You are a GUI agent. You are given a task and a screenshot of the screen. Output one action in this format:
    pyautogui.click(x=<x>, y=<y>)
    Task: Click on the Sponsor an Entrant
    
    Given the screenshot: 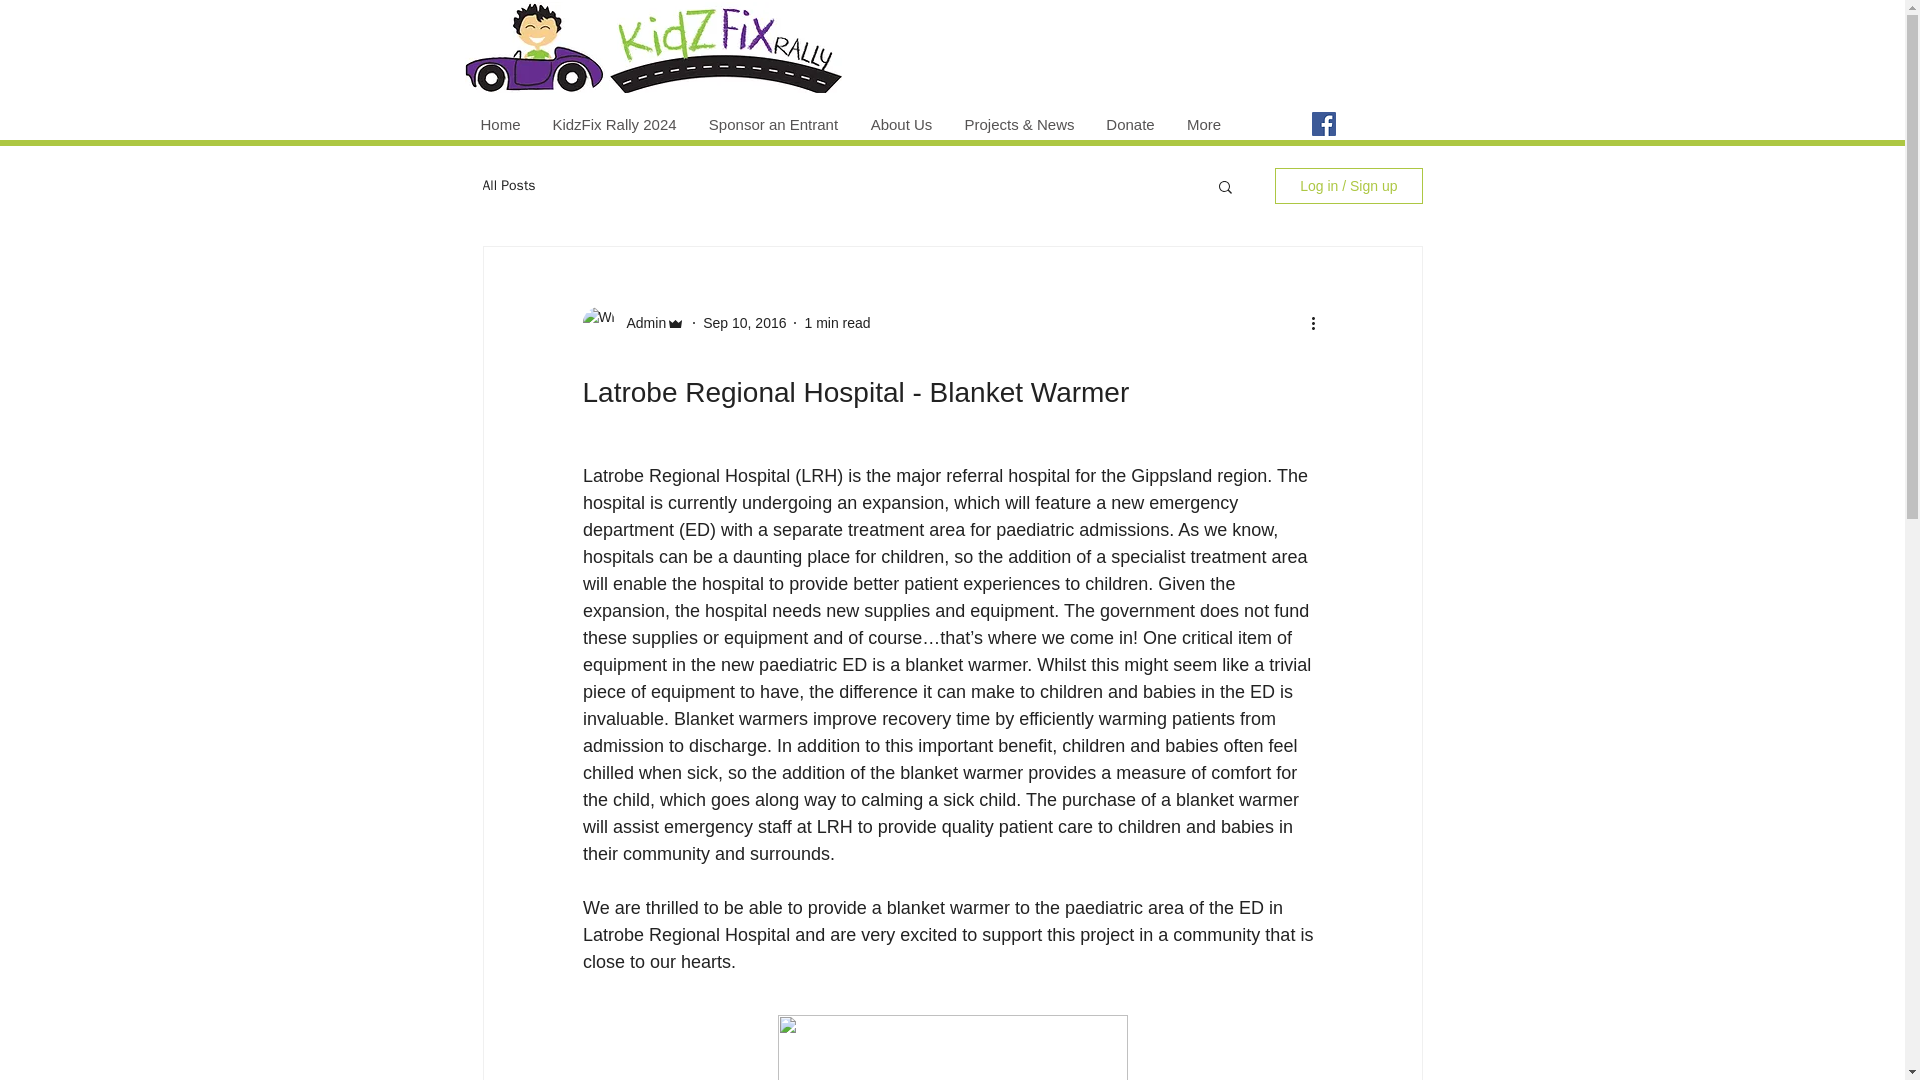 What is the action you would take?
    pyautogui.click(x=772, y=124)
    